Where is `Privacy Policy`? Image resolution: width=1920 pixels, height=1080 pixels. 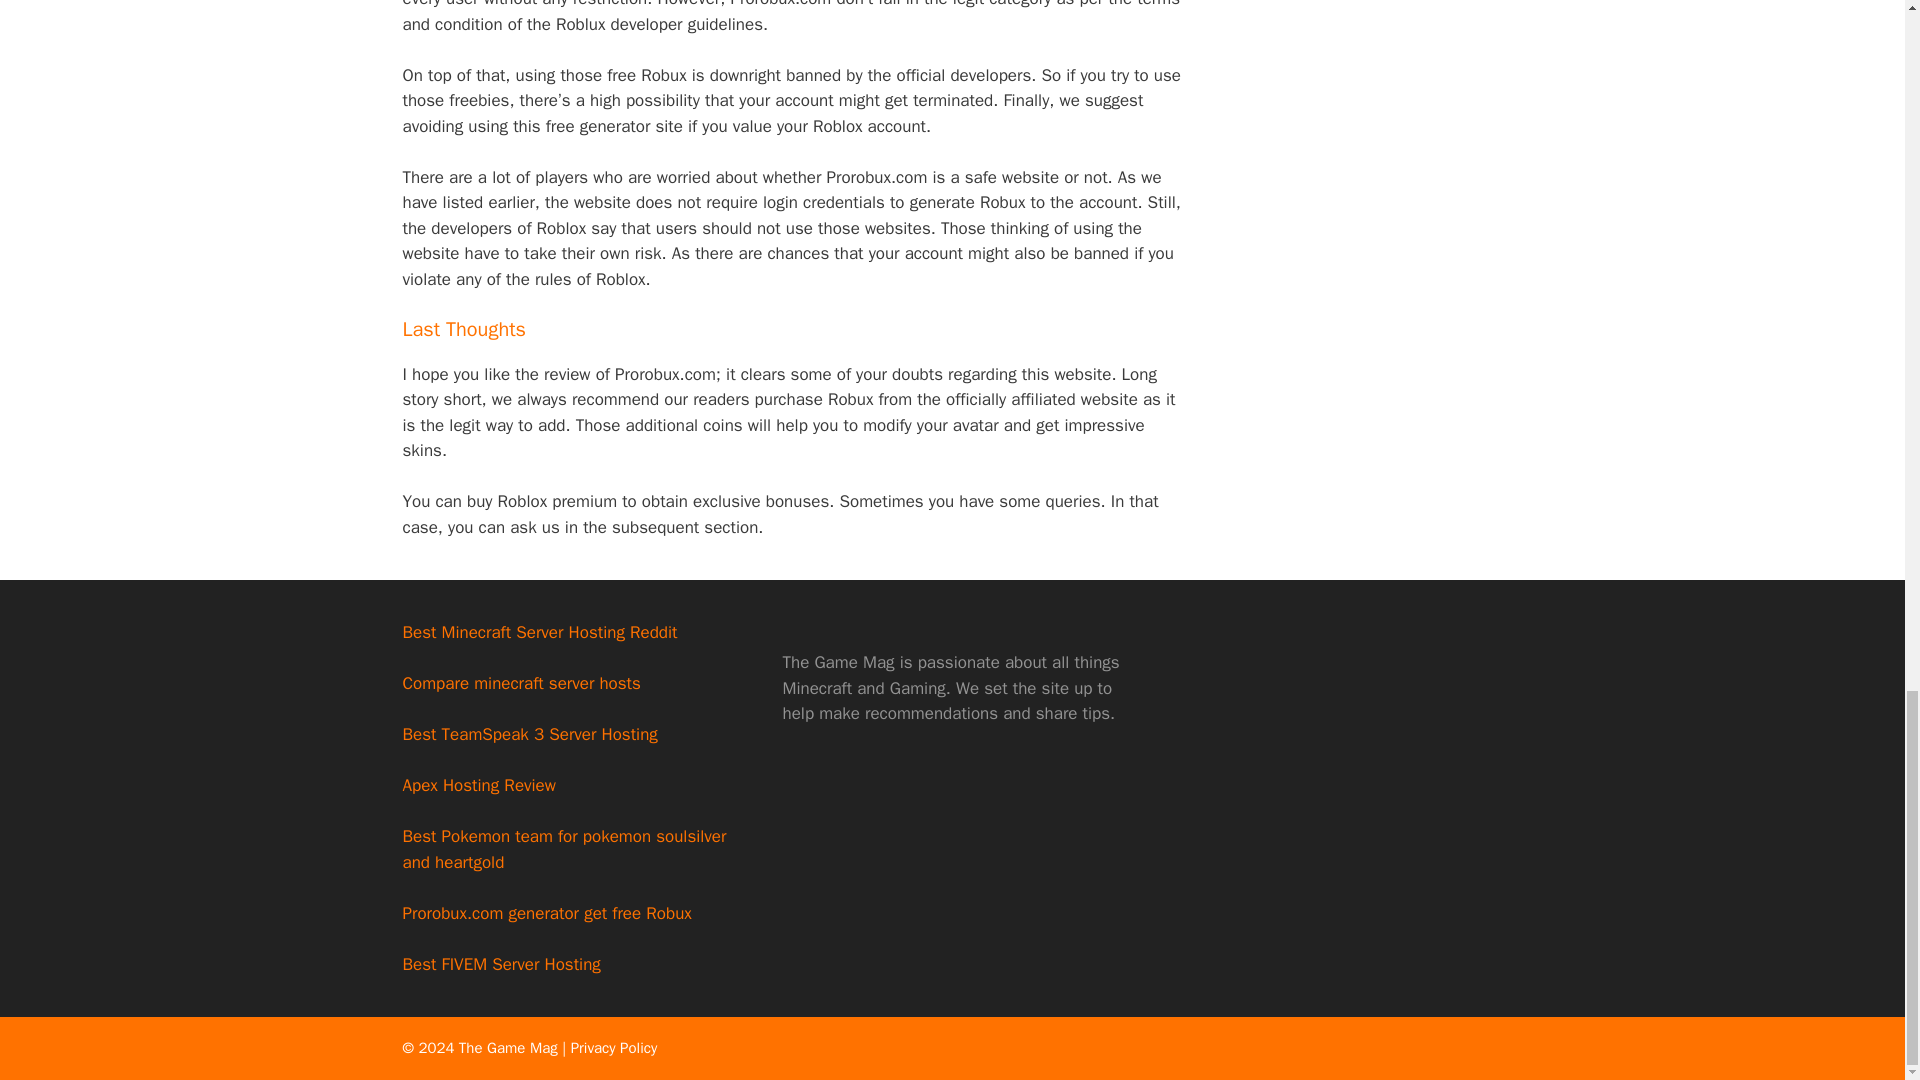
Privacy Policy is located at coordinates (614, 1048).